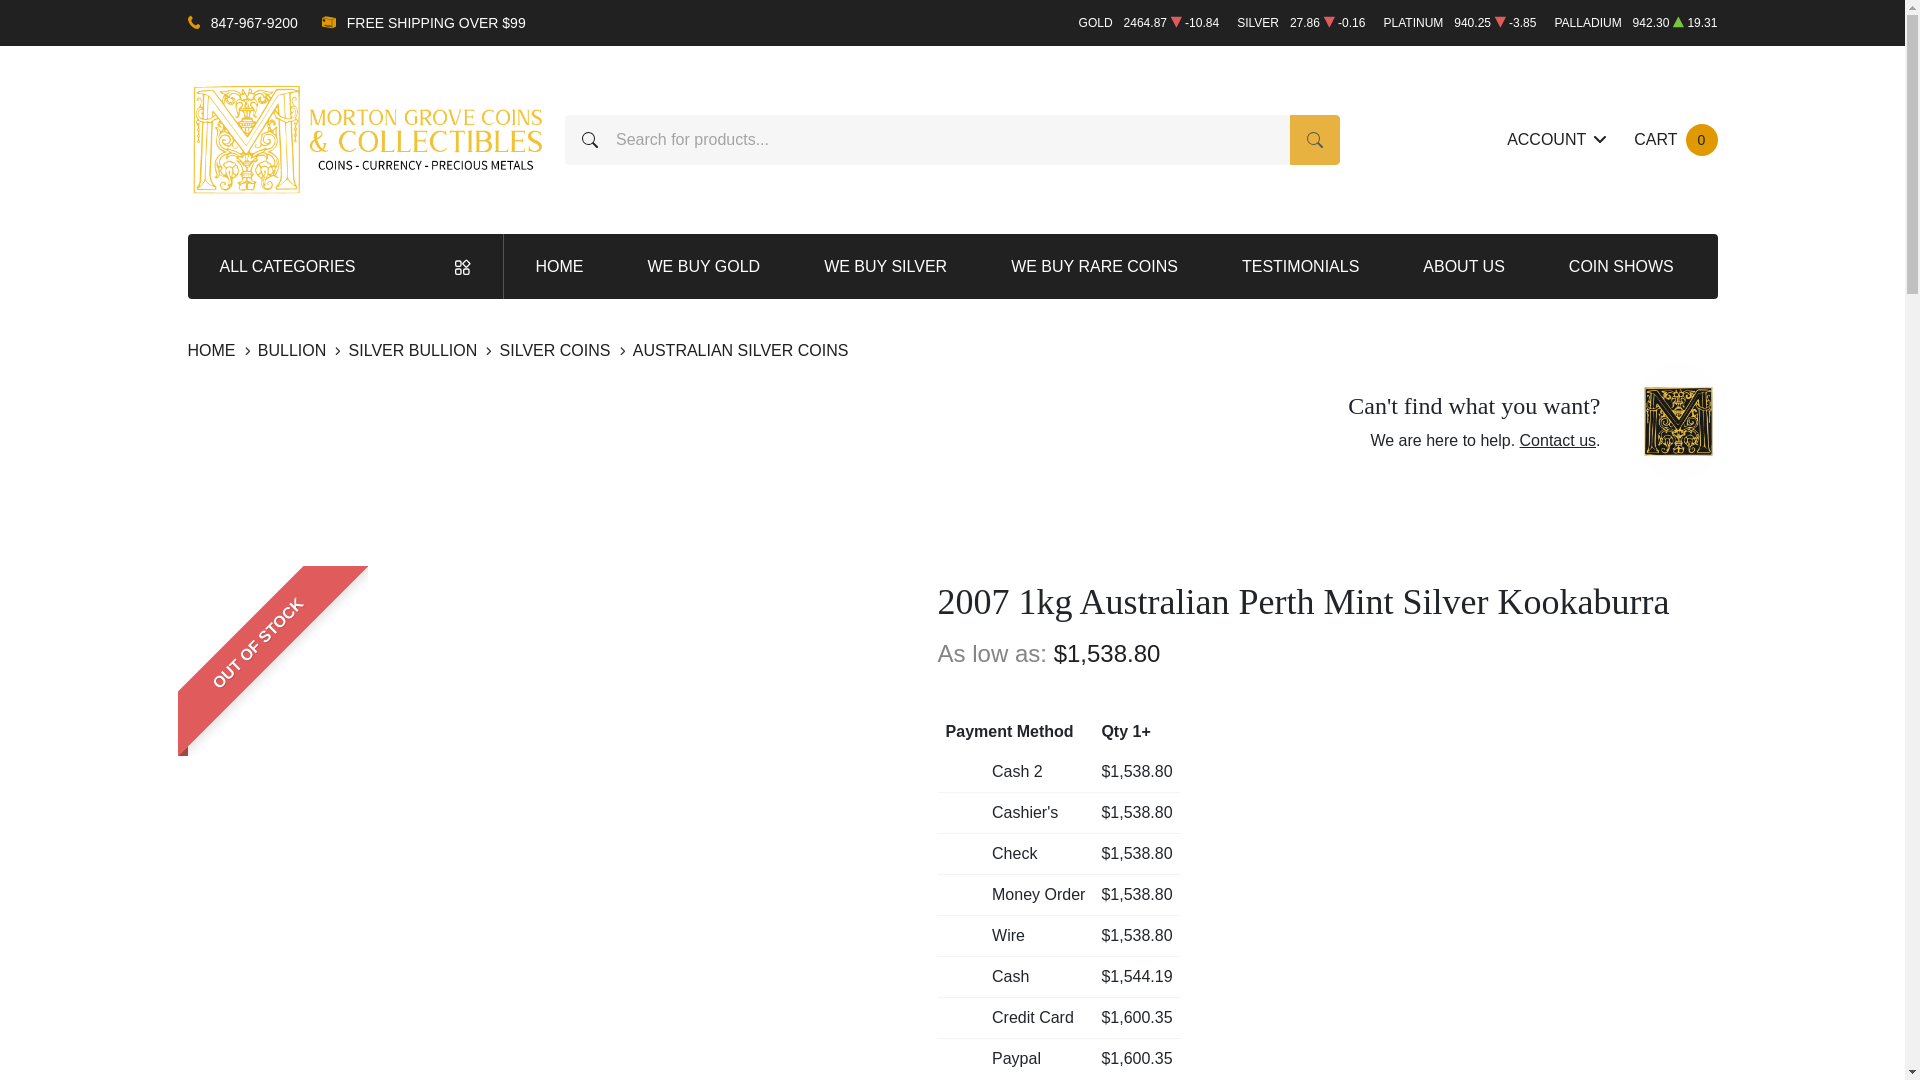  Describe the element at coordinates (1622, 266) in the screenshot. I see `WE BUY SILVER` at that location.